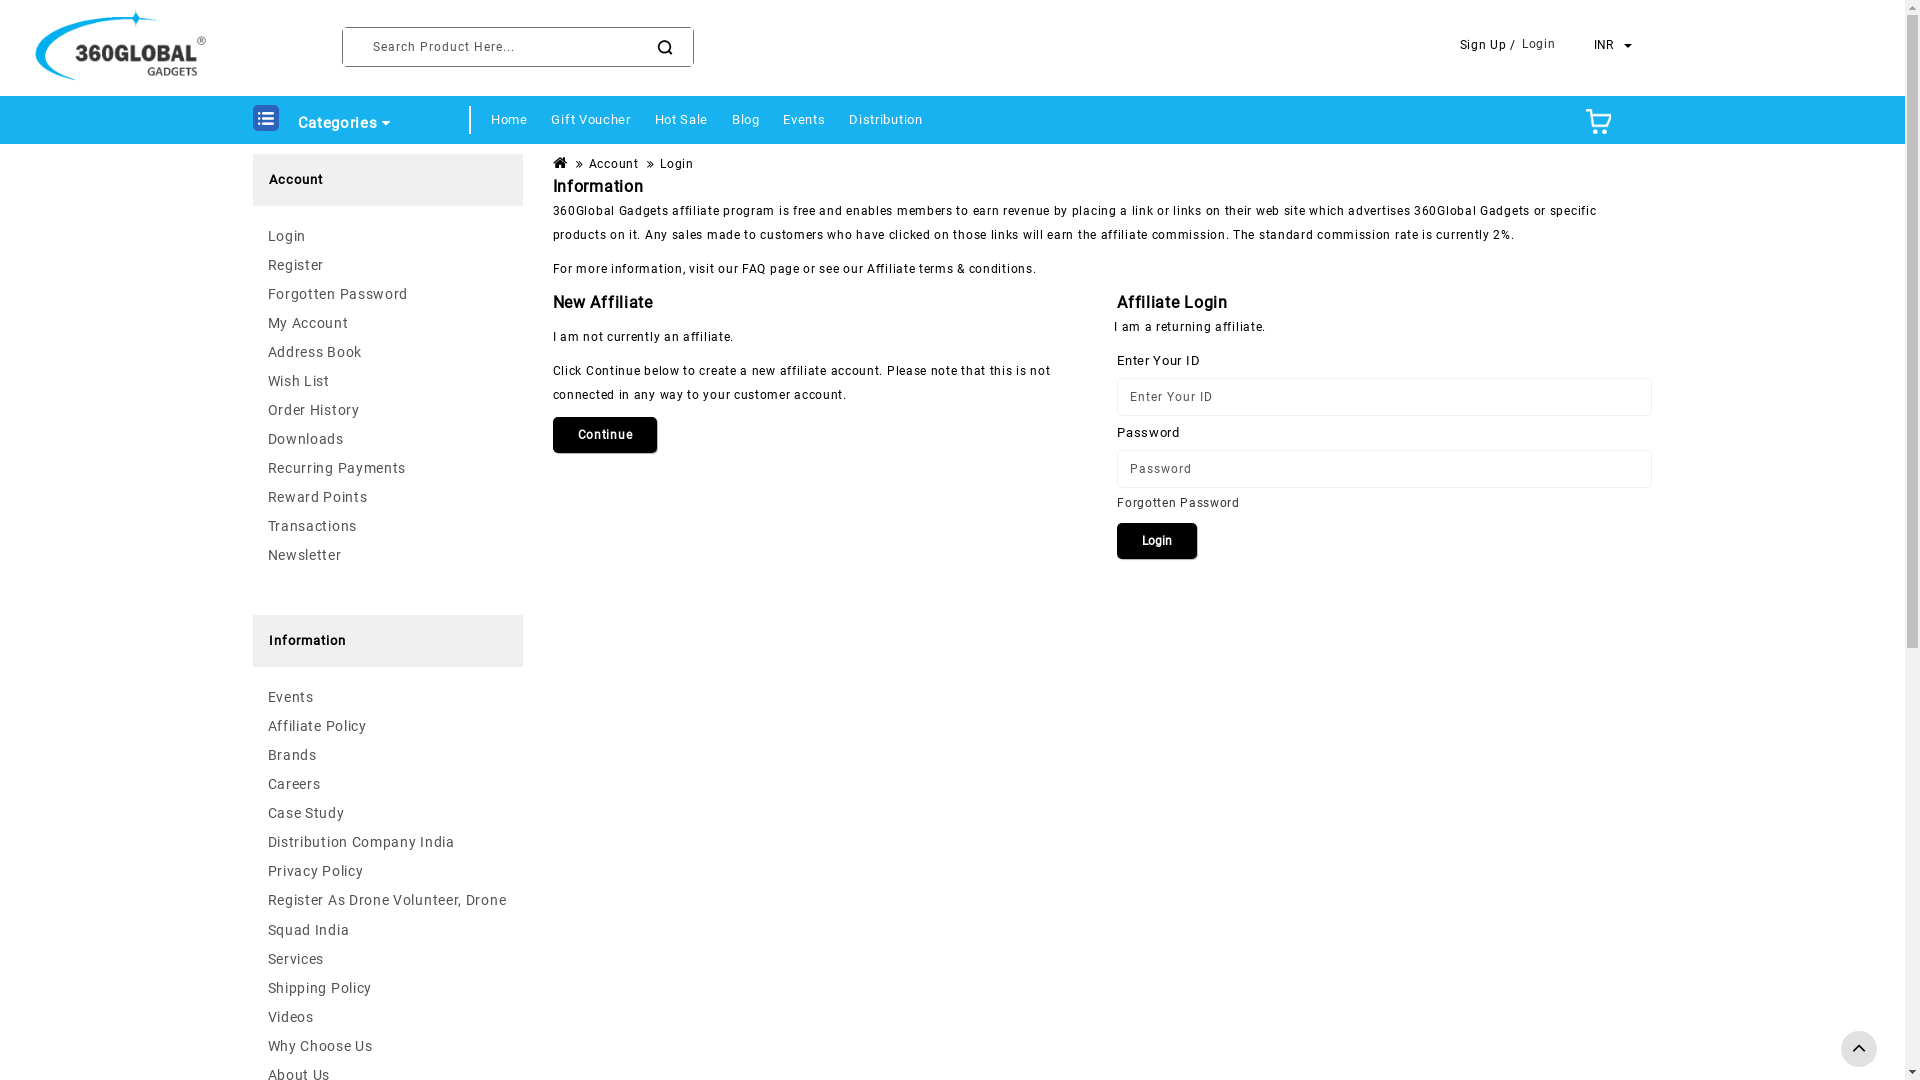 This screenshot has height=1080, width=1920. What do you see at coordinates (388, 468) in the screenshot?
I see `Recurring Payments` at bounding box center [388, 468].